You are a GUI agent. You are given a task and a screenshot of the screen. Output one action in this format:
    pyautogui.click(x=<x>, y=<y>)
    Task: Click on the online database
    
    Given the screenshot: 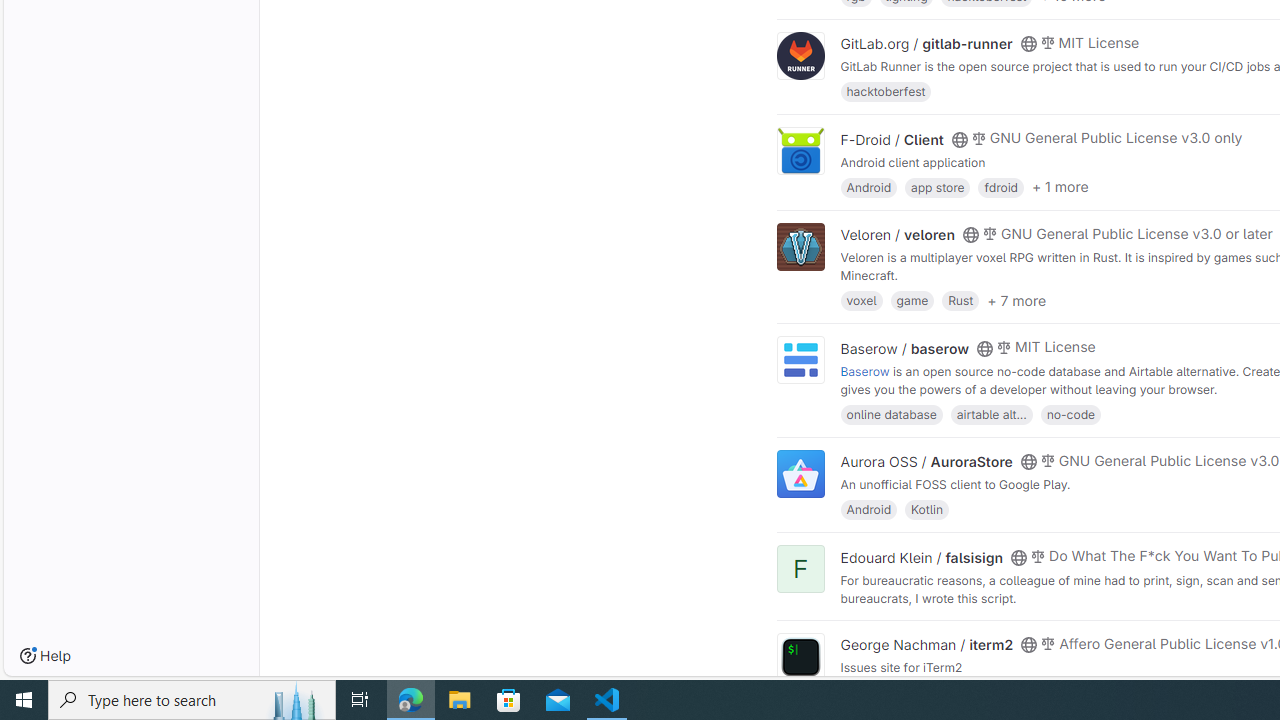 What is the action you would take?
    pyautogui.click(x=891, y=414)
    